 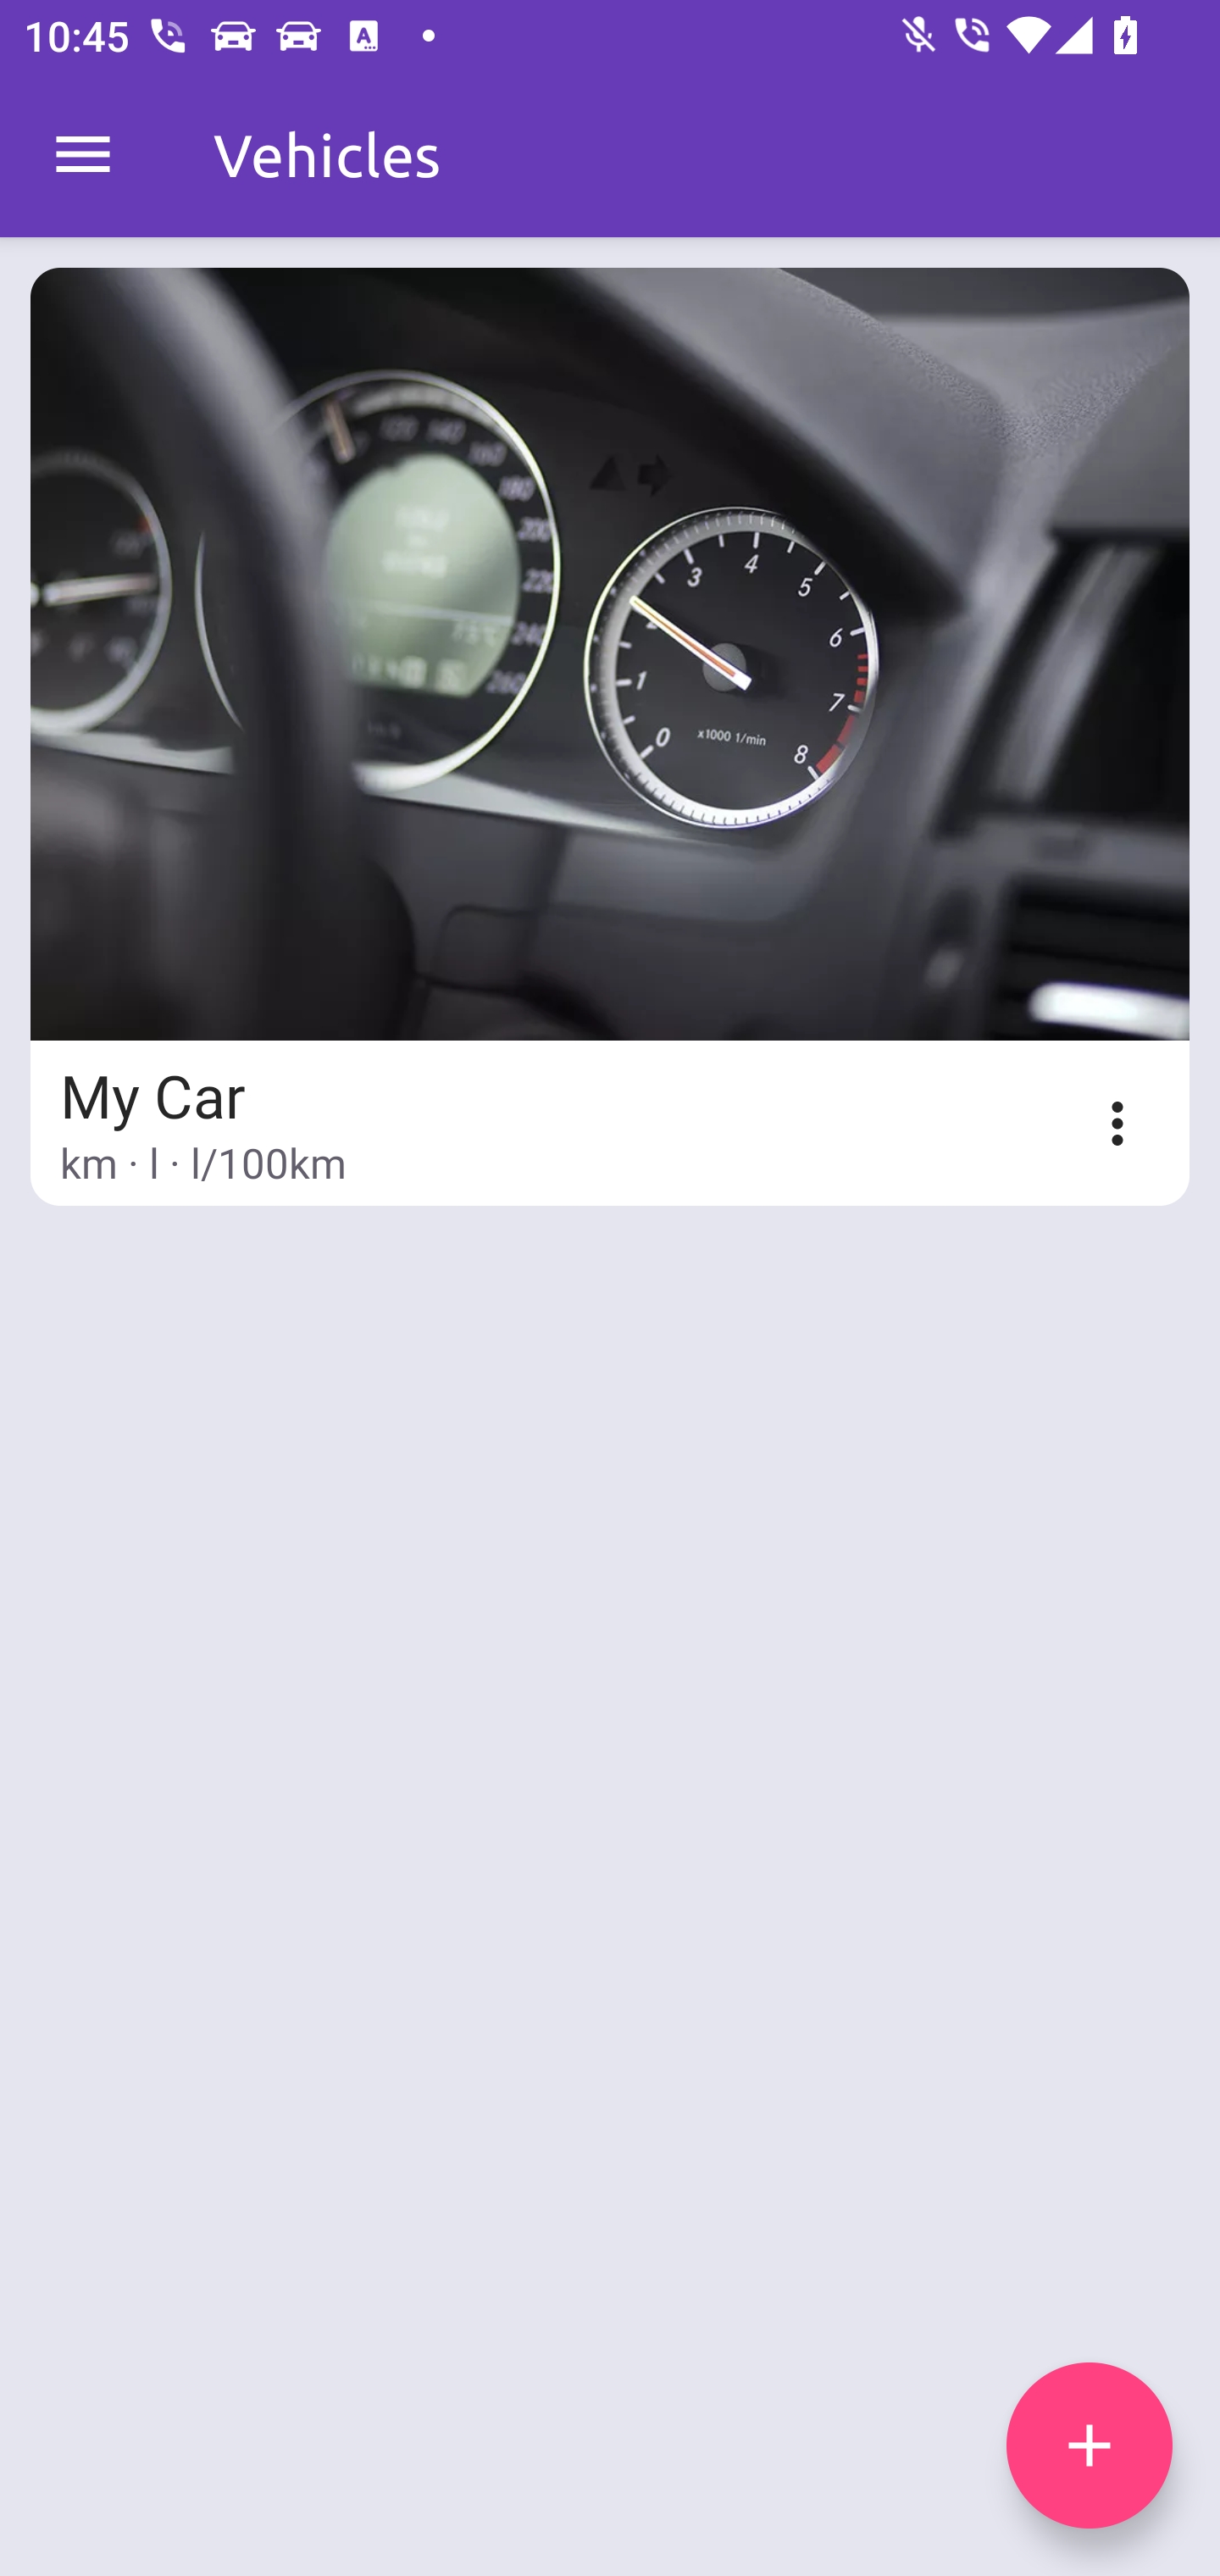 What do you see at coordinates (83, 154) in the screenshot?
I see `MenuDrawer` at bounding box center [83, 154].